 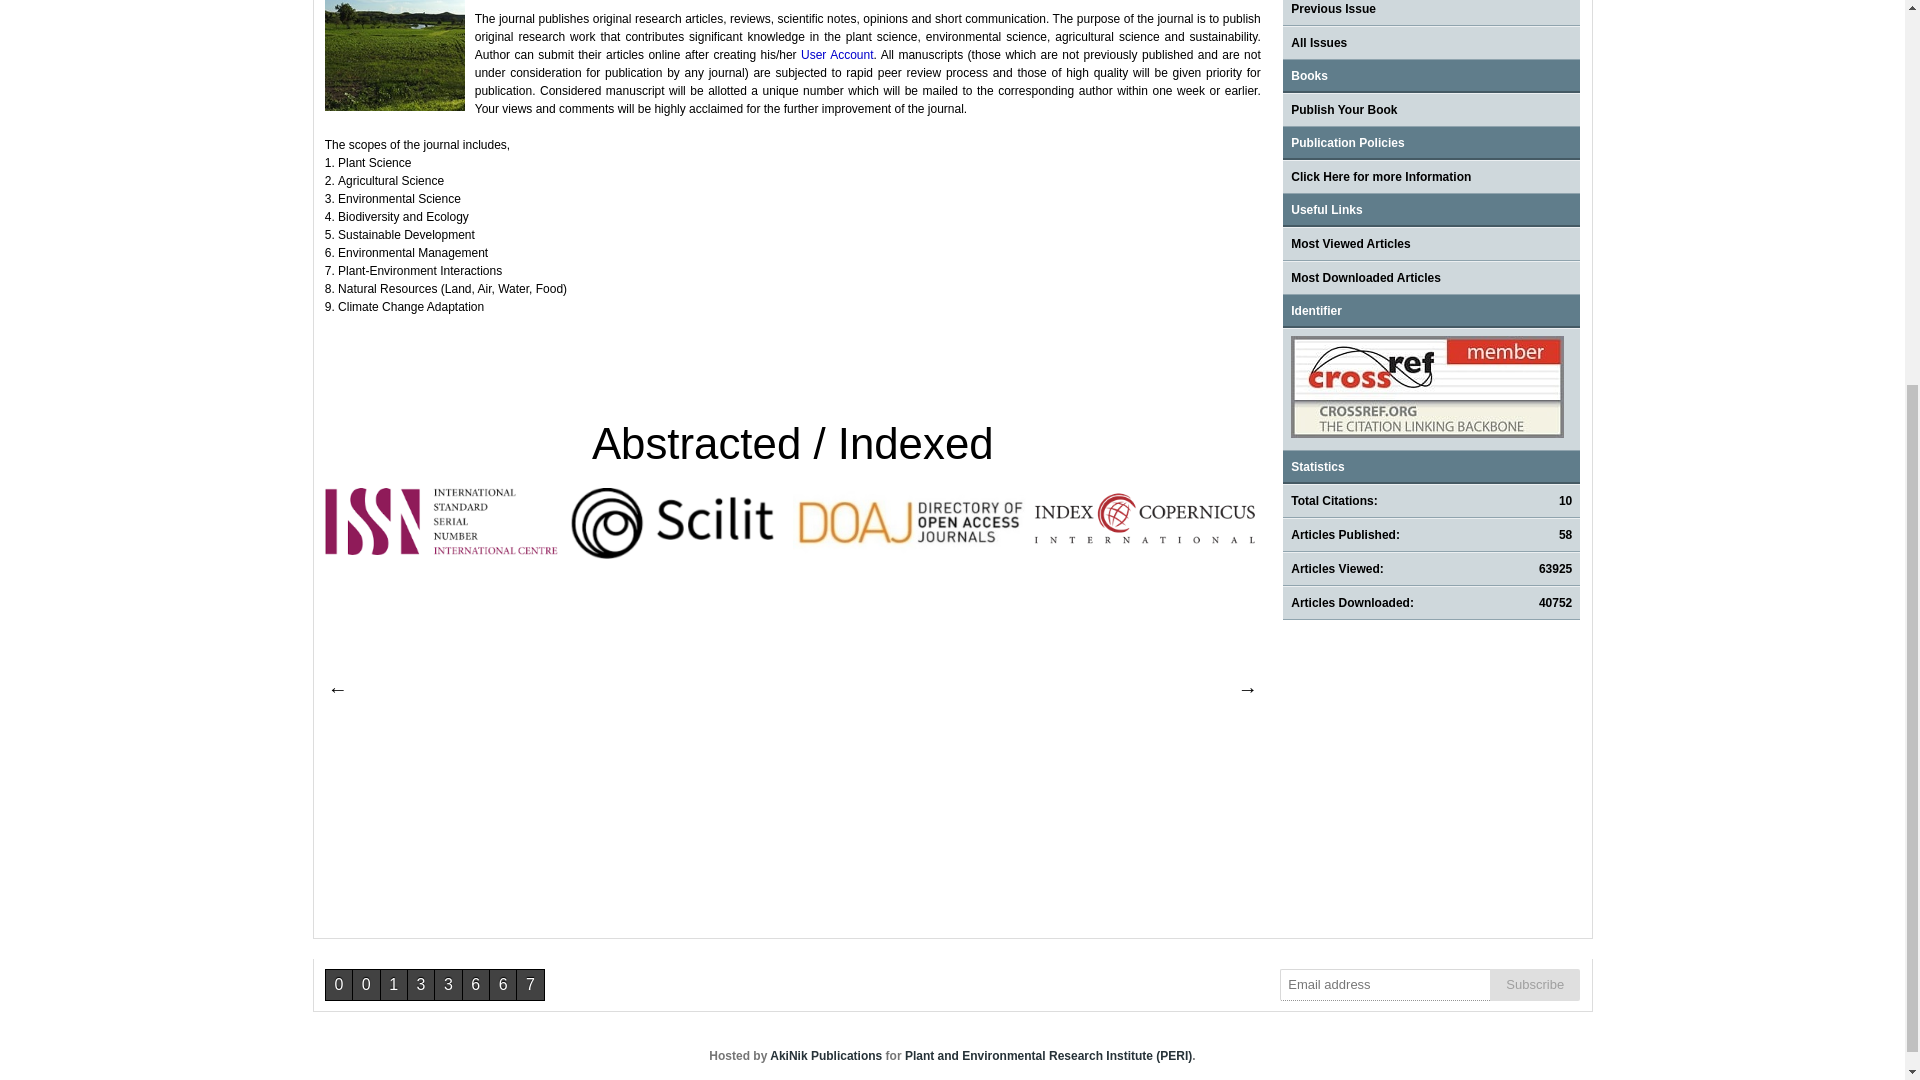 What do you see at coordinates (1318, 42) in the screenshot?
I see `All Issues` at bounding box center [1318, 42].